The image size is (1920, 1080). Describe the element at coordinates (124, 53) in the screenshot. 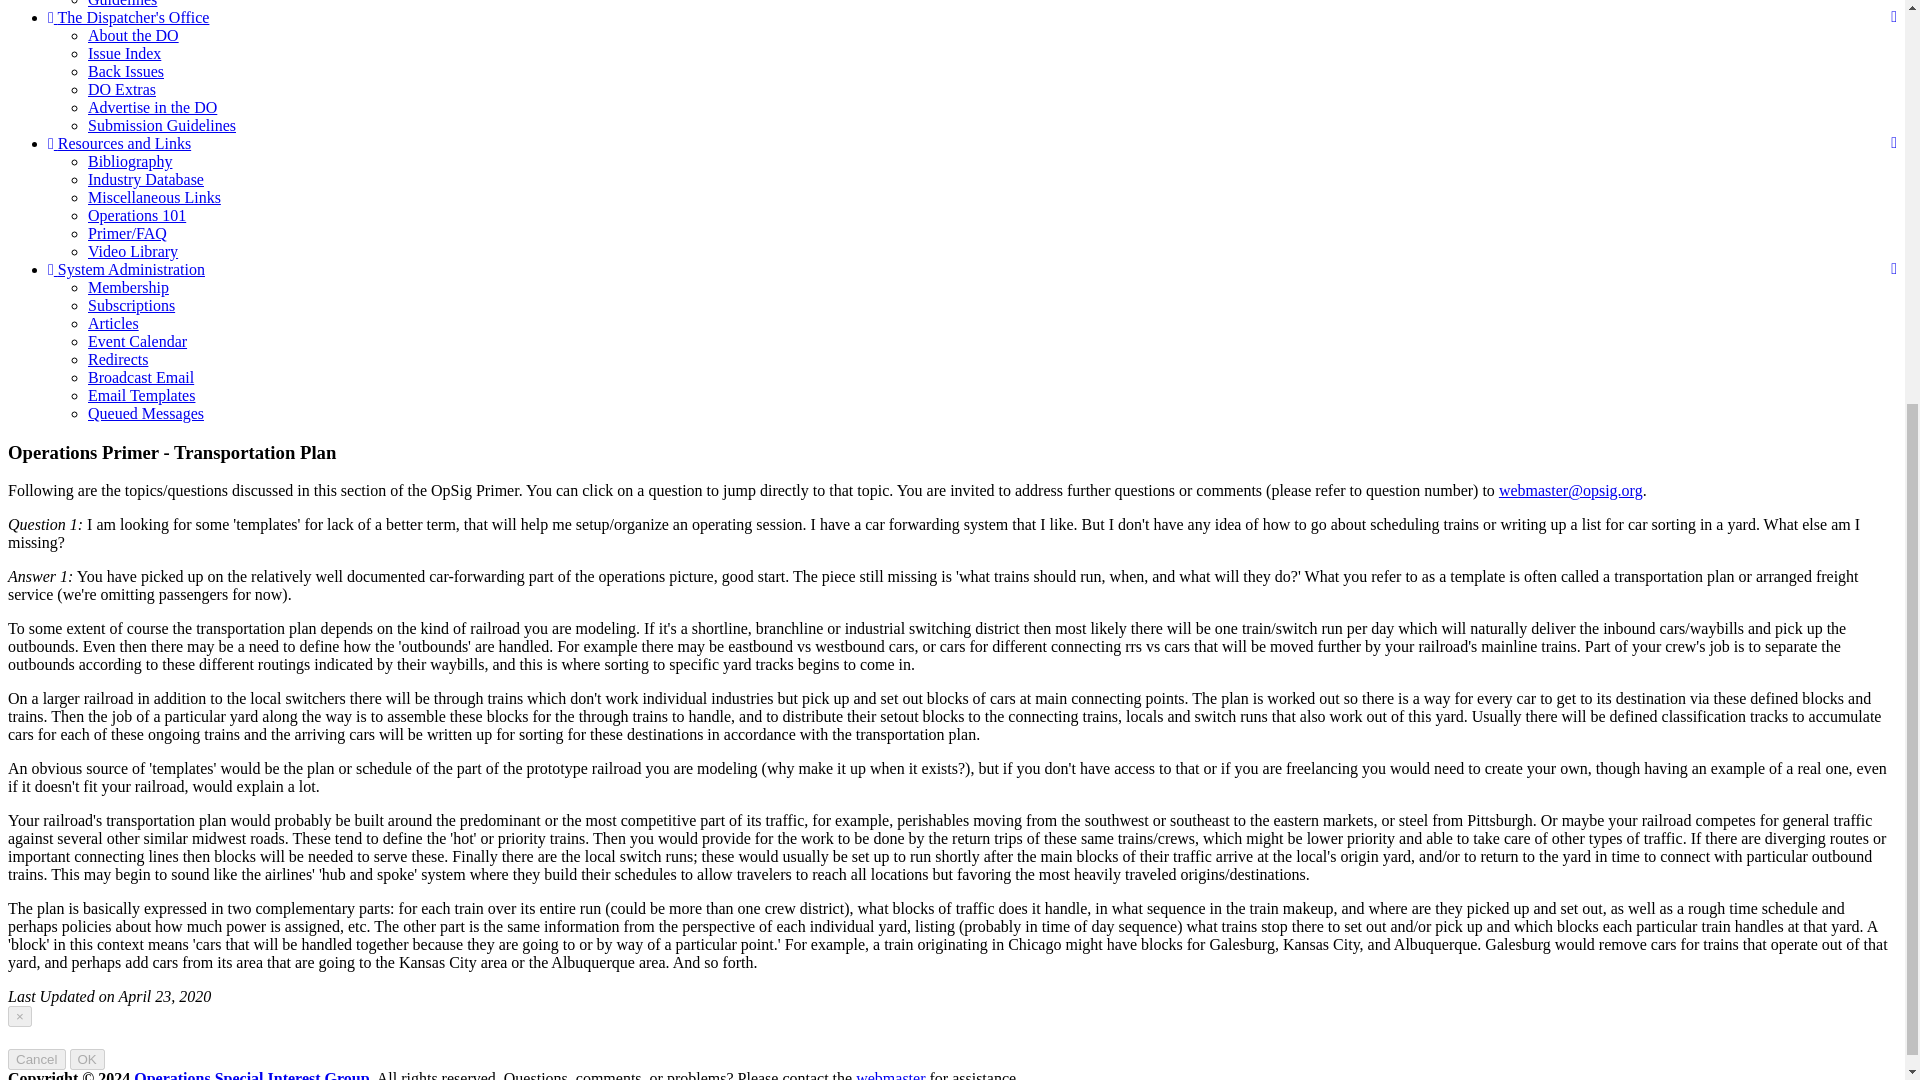

I see `Issue Index` at that location.